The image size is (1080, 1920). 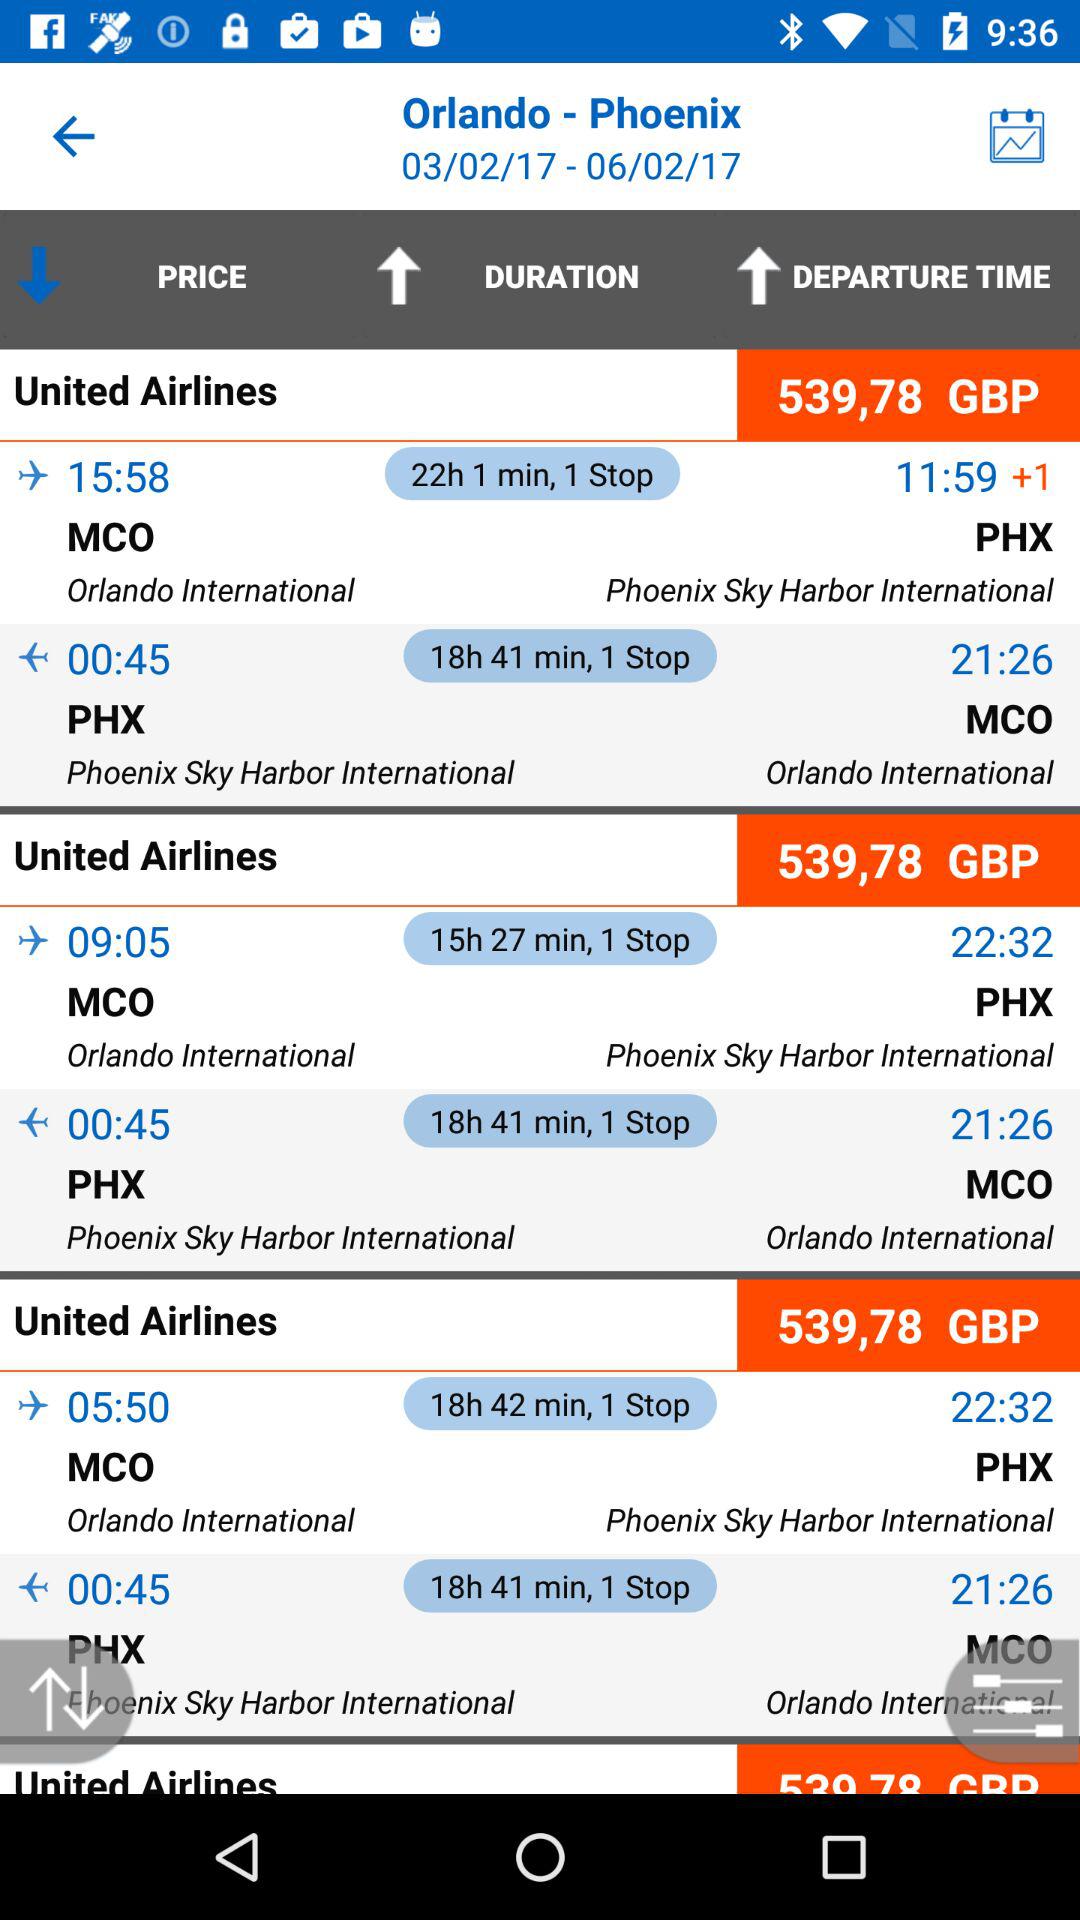 What do you see at coordinates (946, 474) in the screenshot?
I see `choose item next to the united airlines` at bounding box center [946, 474].